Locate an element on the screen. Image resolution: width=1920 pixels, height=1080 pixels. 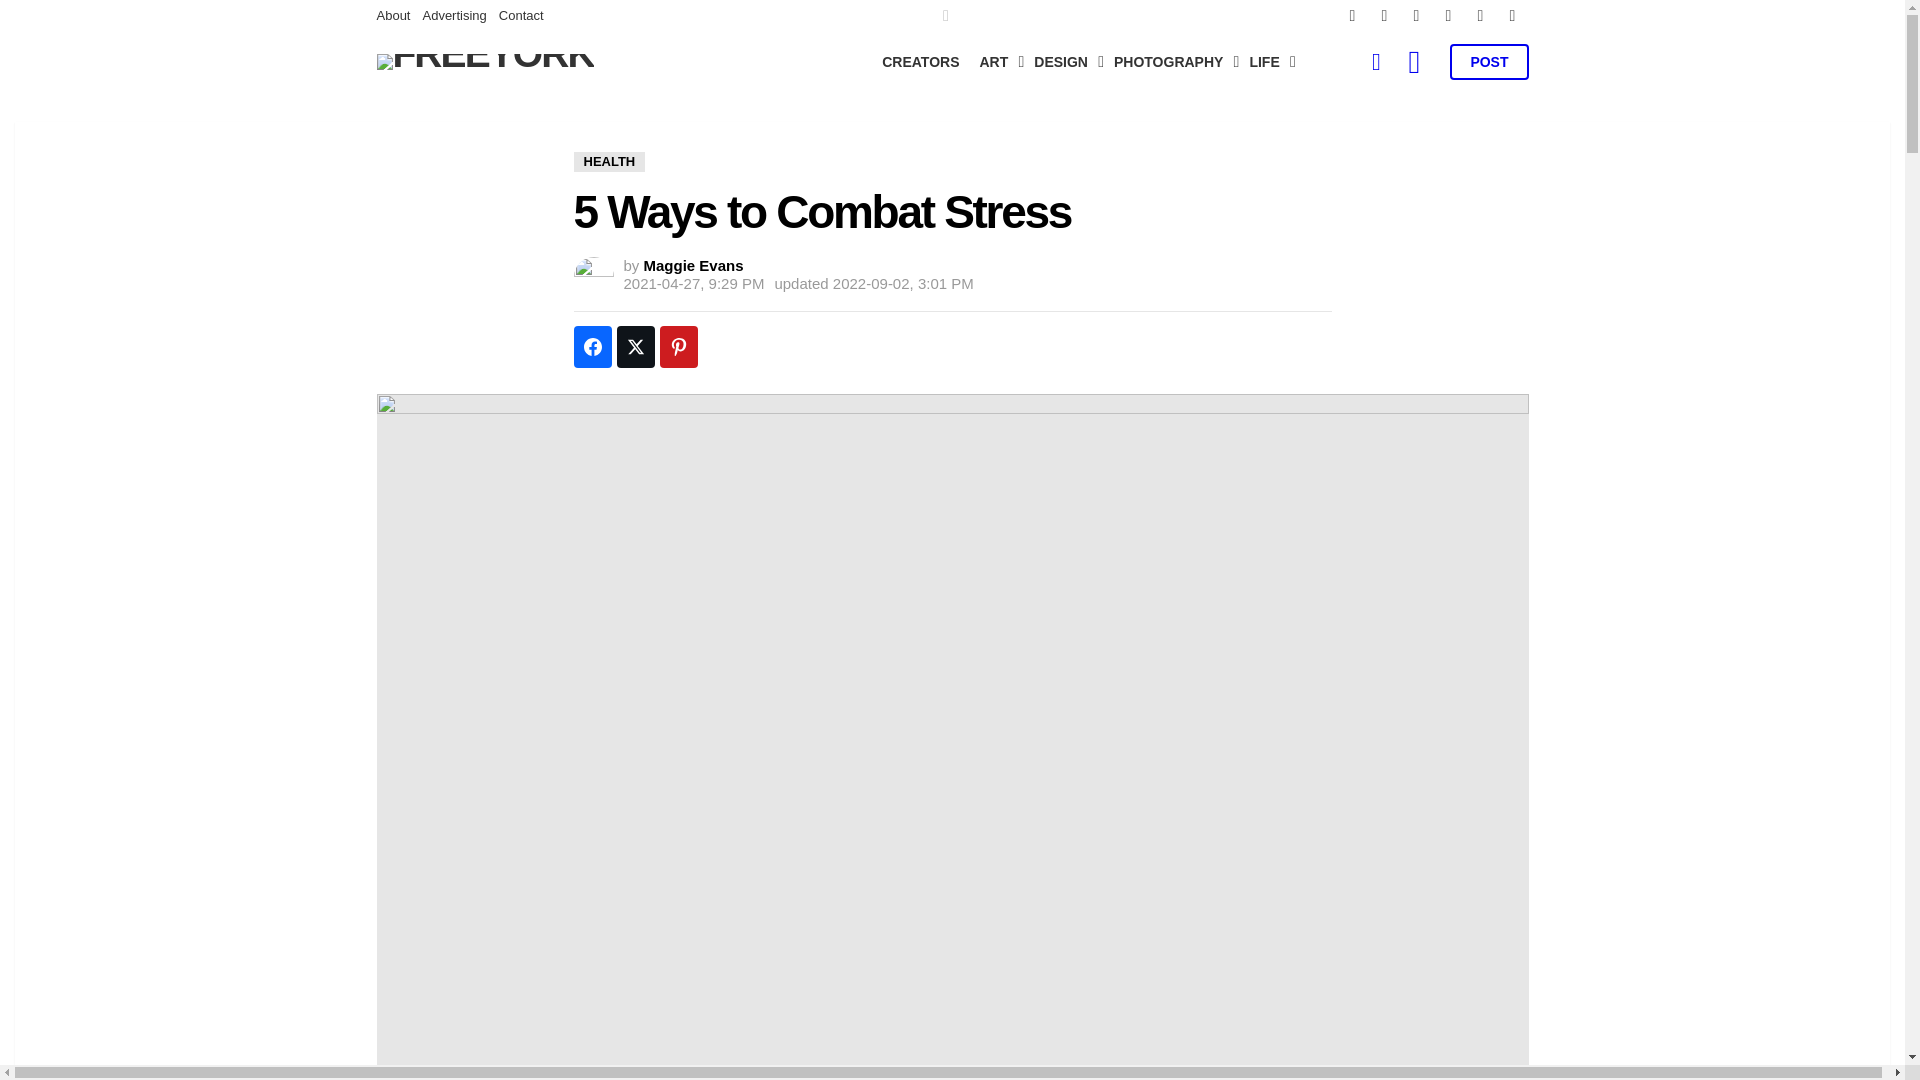
LIFE is located at coordinates (1266, 62).